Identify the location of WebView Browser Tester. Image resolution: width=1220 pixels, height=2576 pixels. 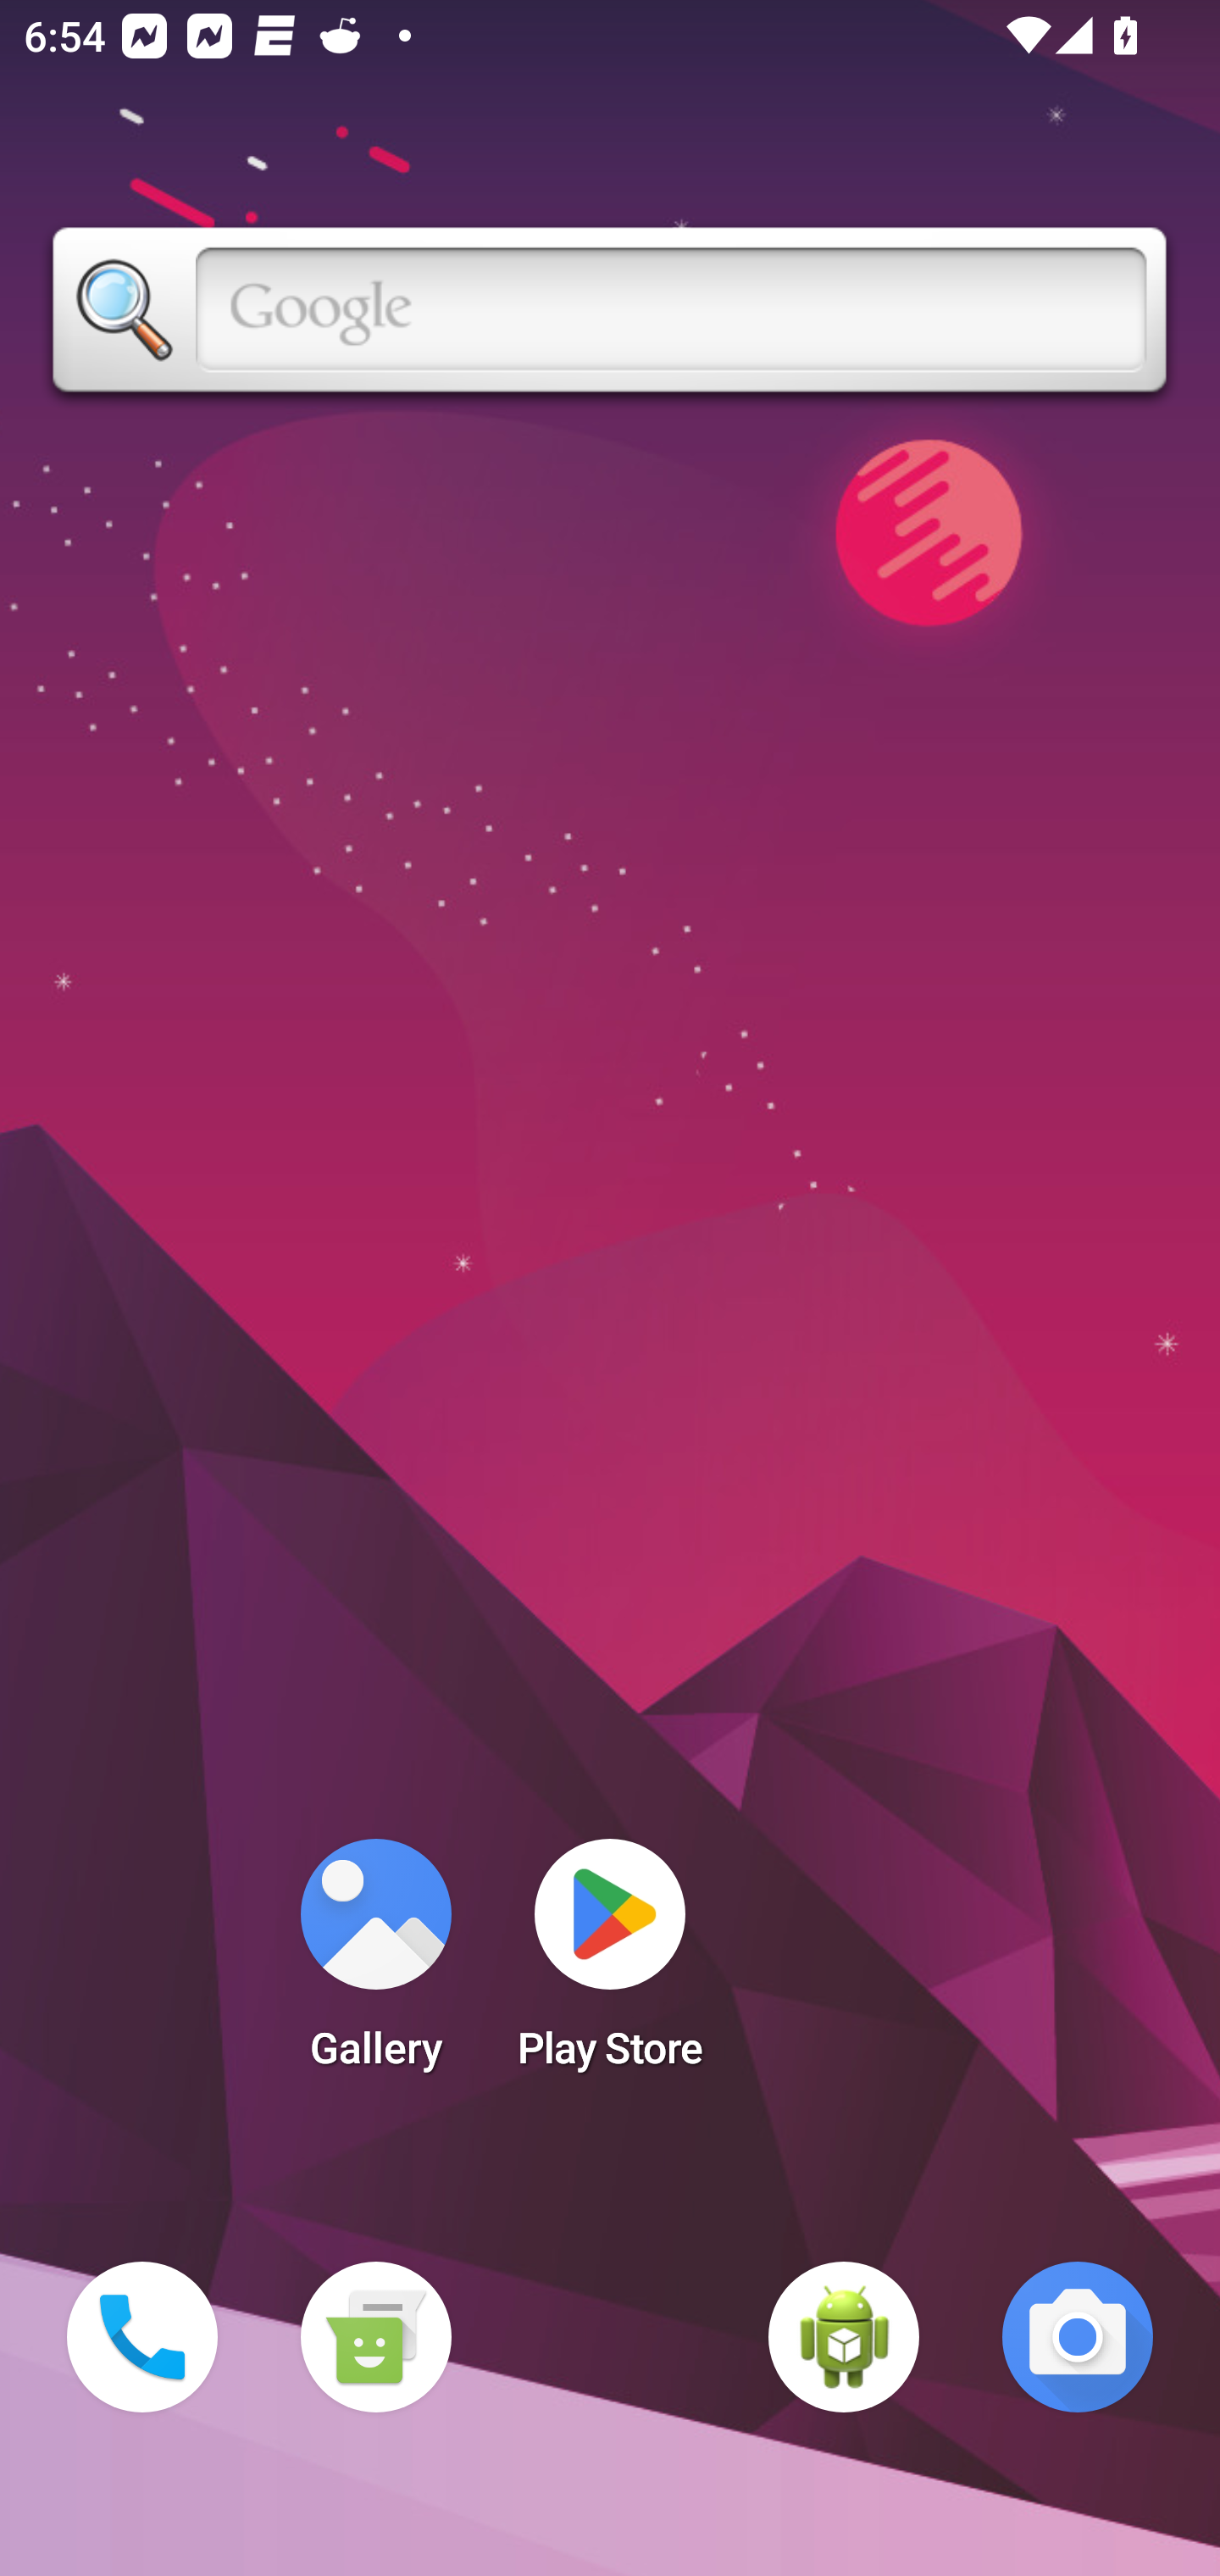
(844, 2337).